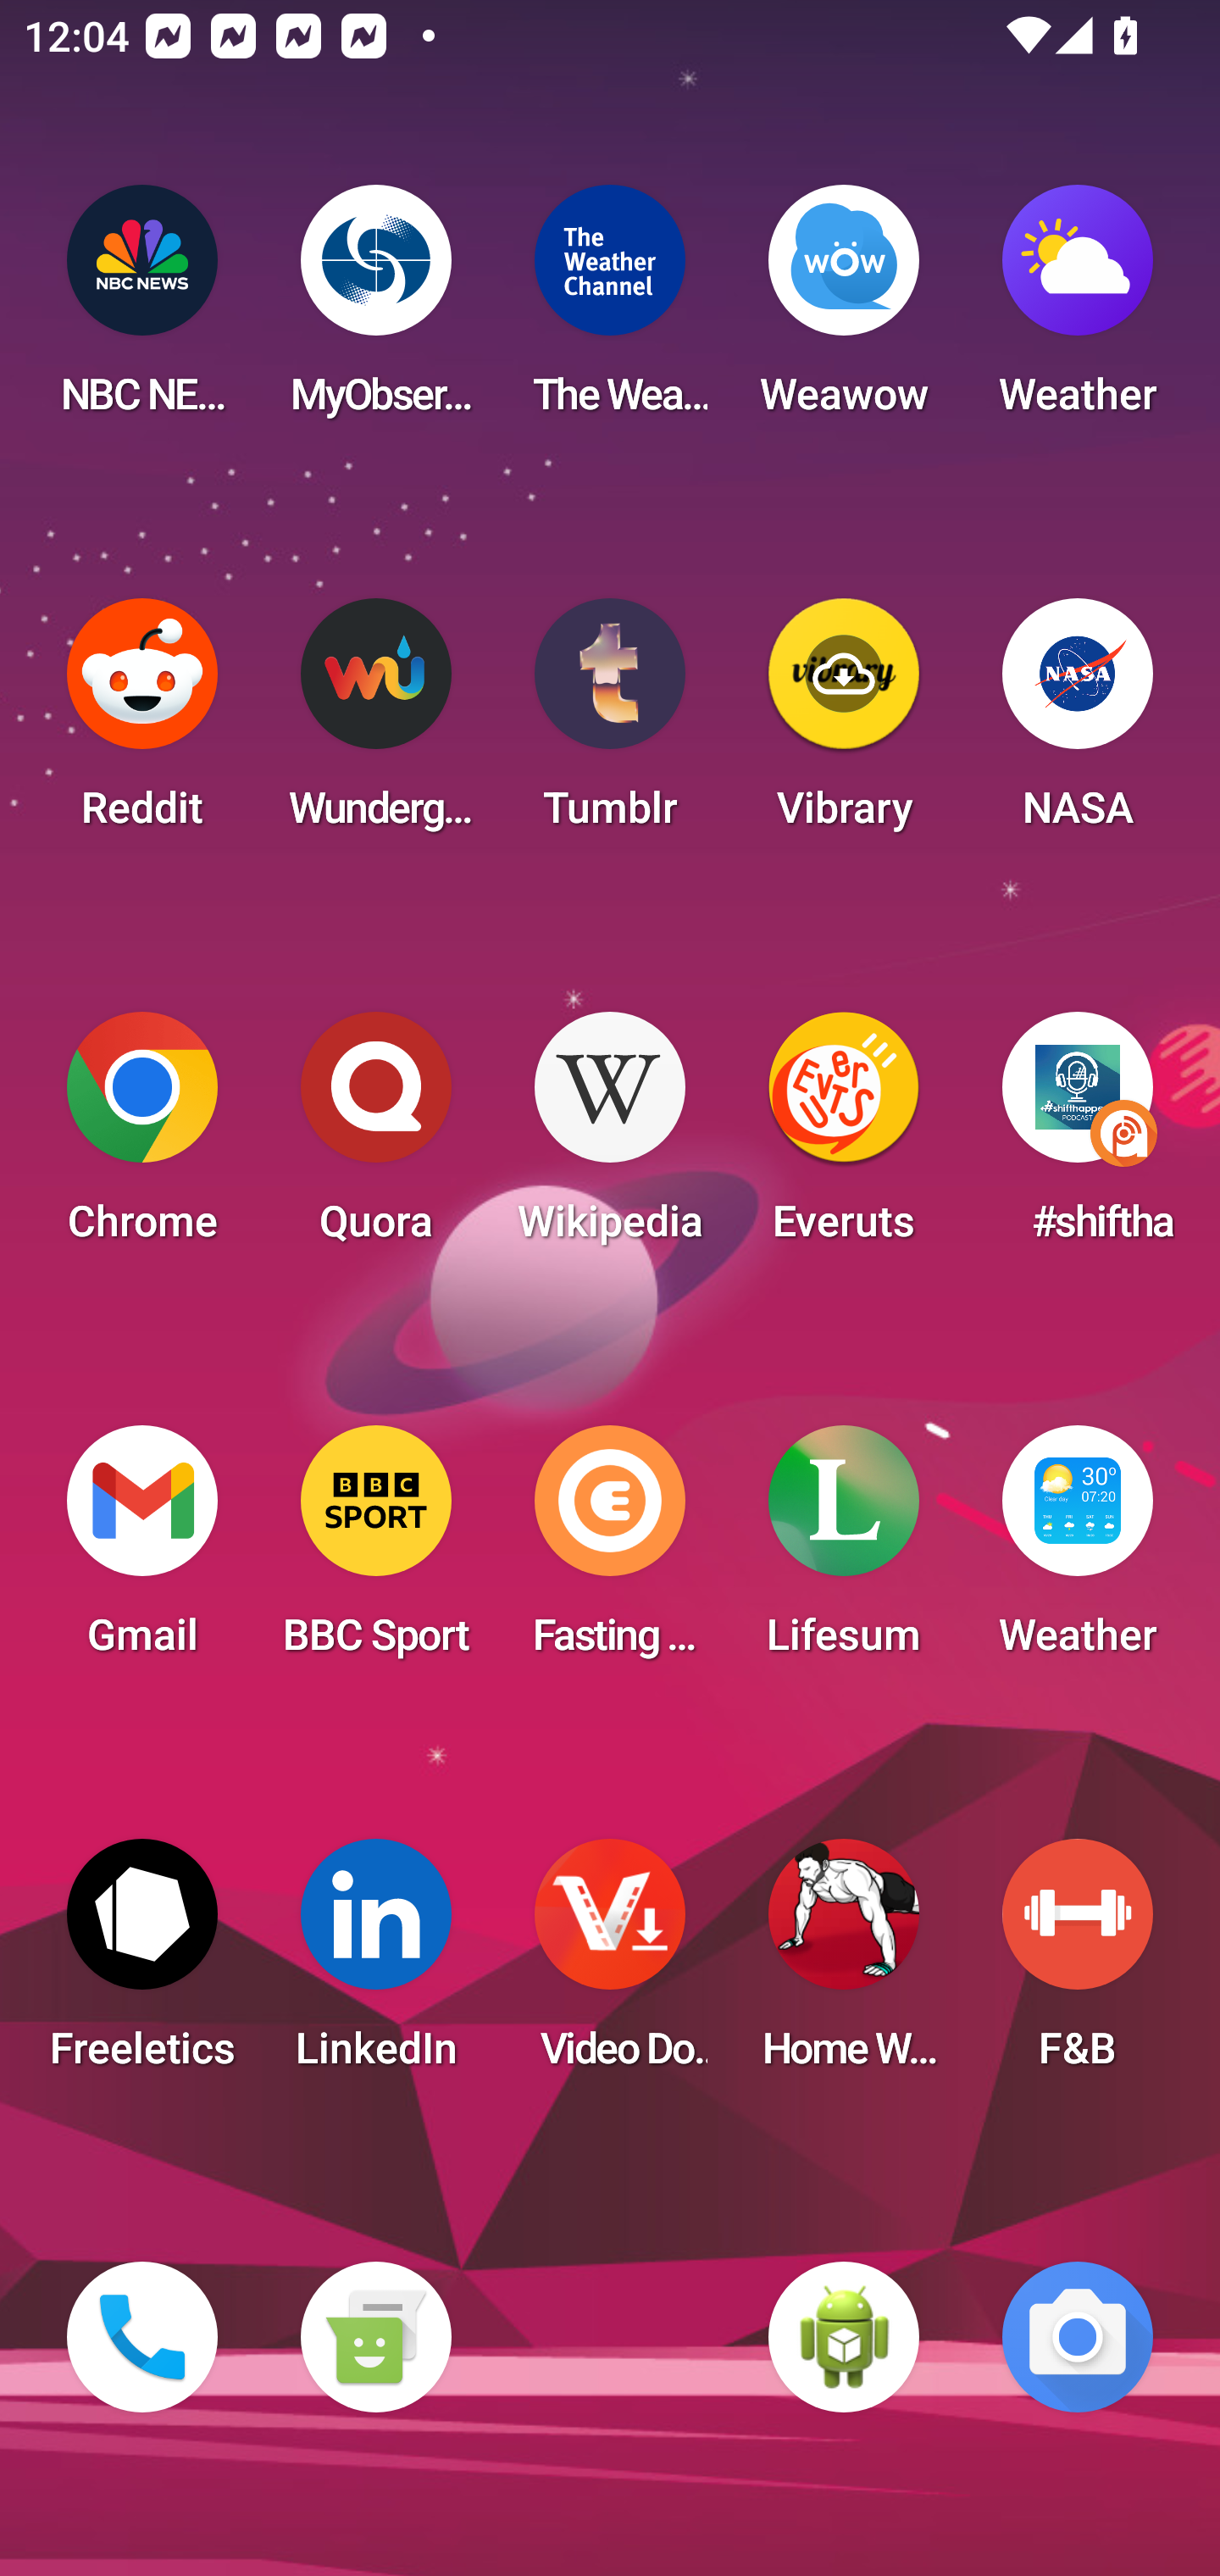 This screenshot has width=1220, height=2576. Describe the element at coordinates (375, 1964) in the screenshot. I see `LinkedIn` at that location.